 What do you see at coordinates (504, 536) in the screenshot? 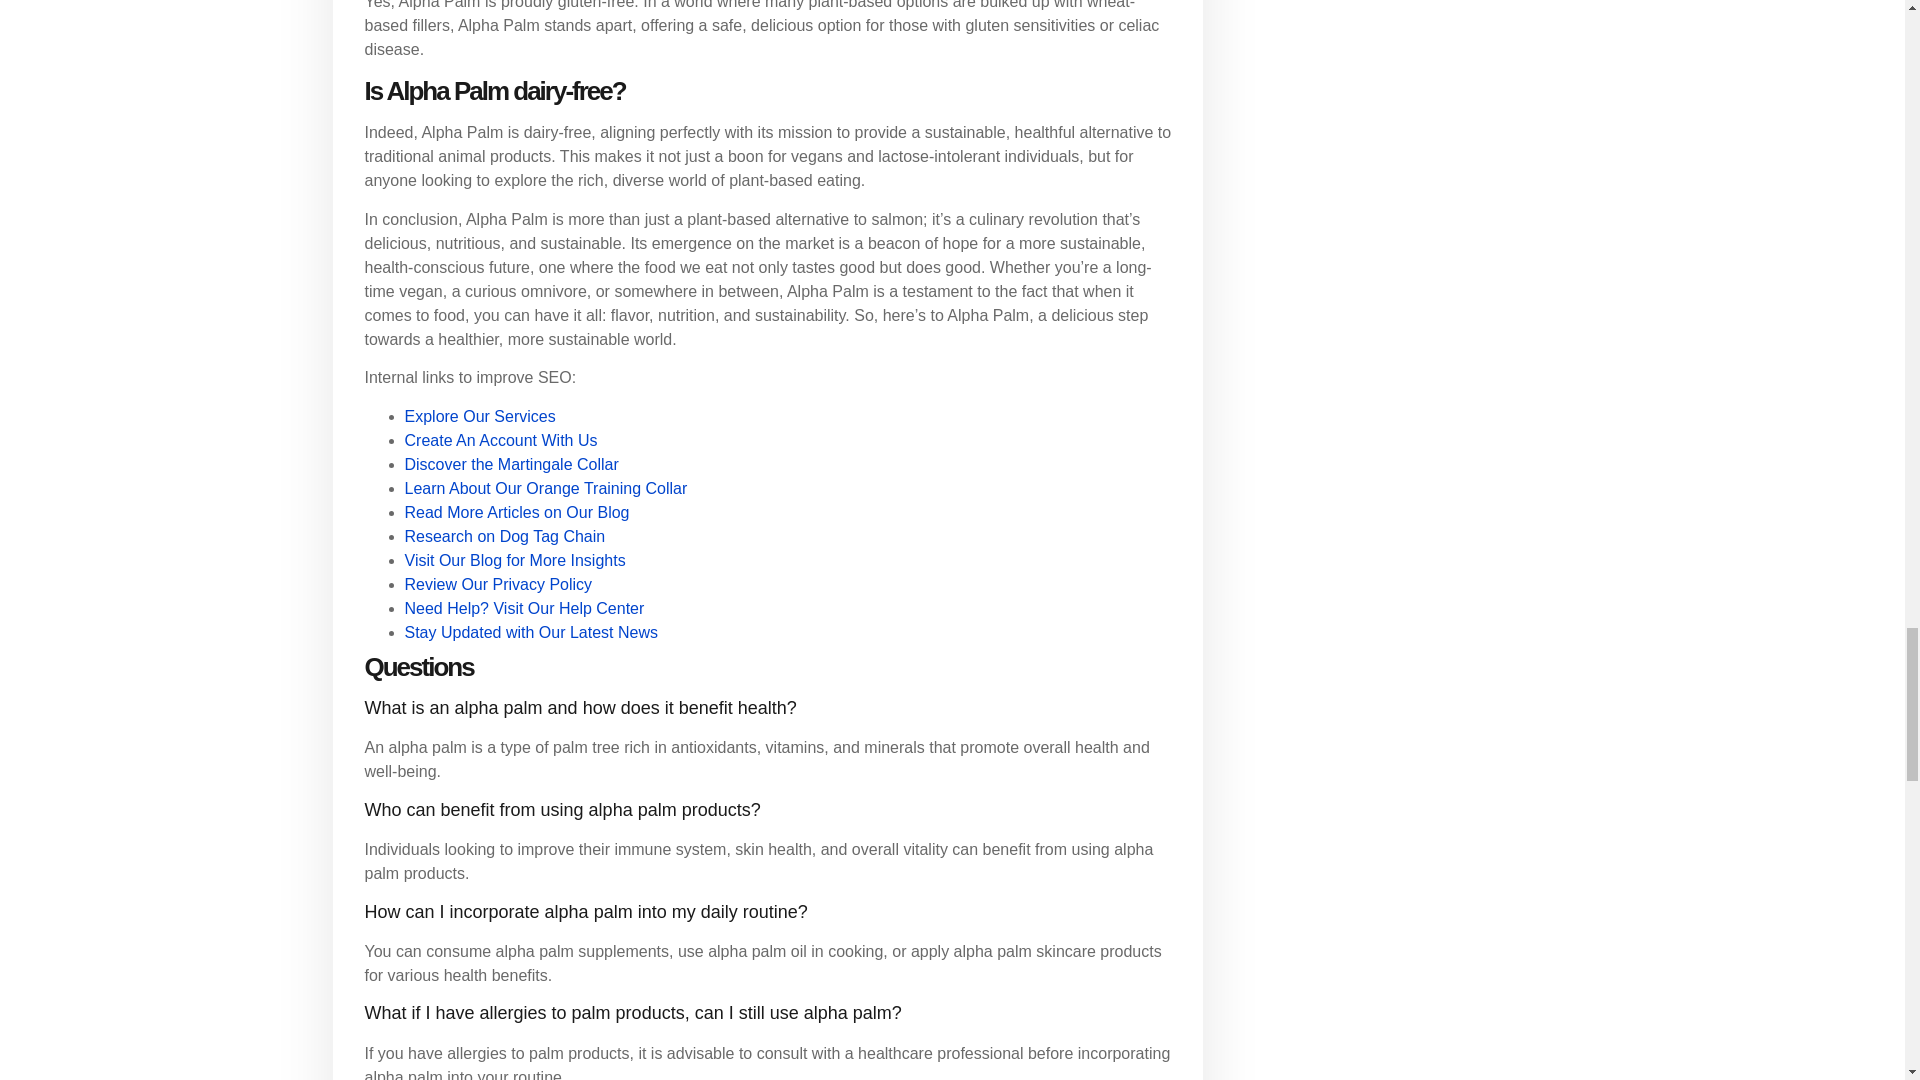
I see `Research on Dog Tag Chain` at bounding box center [504, 536].